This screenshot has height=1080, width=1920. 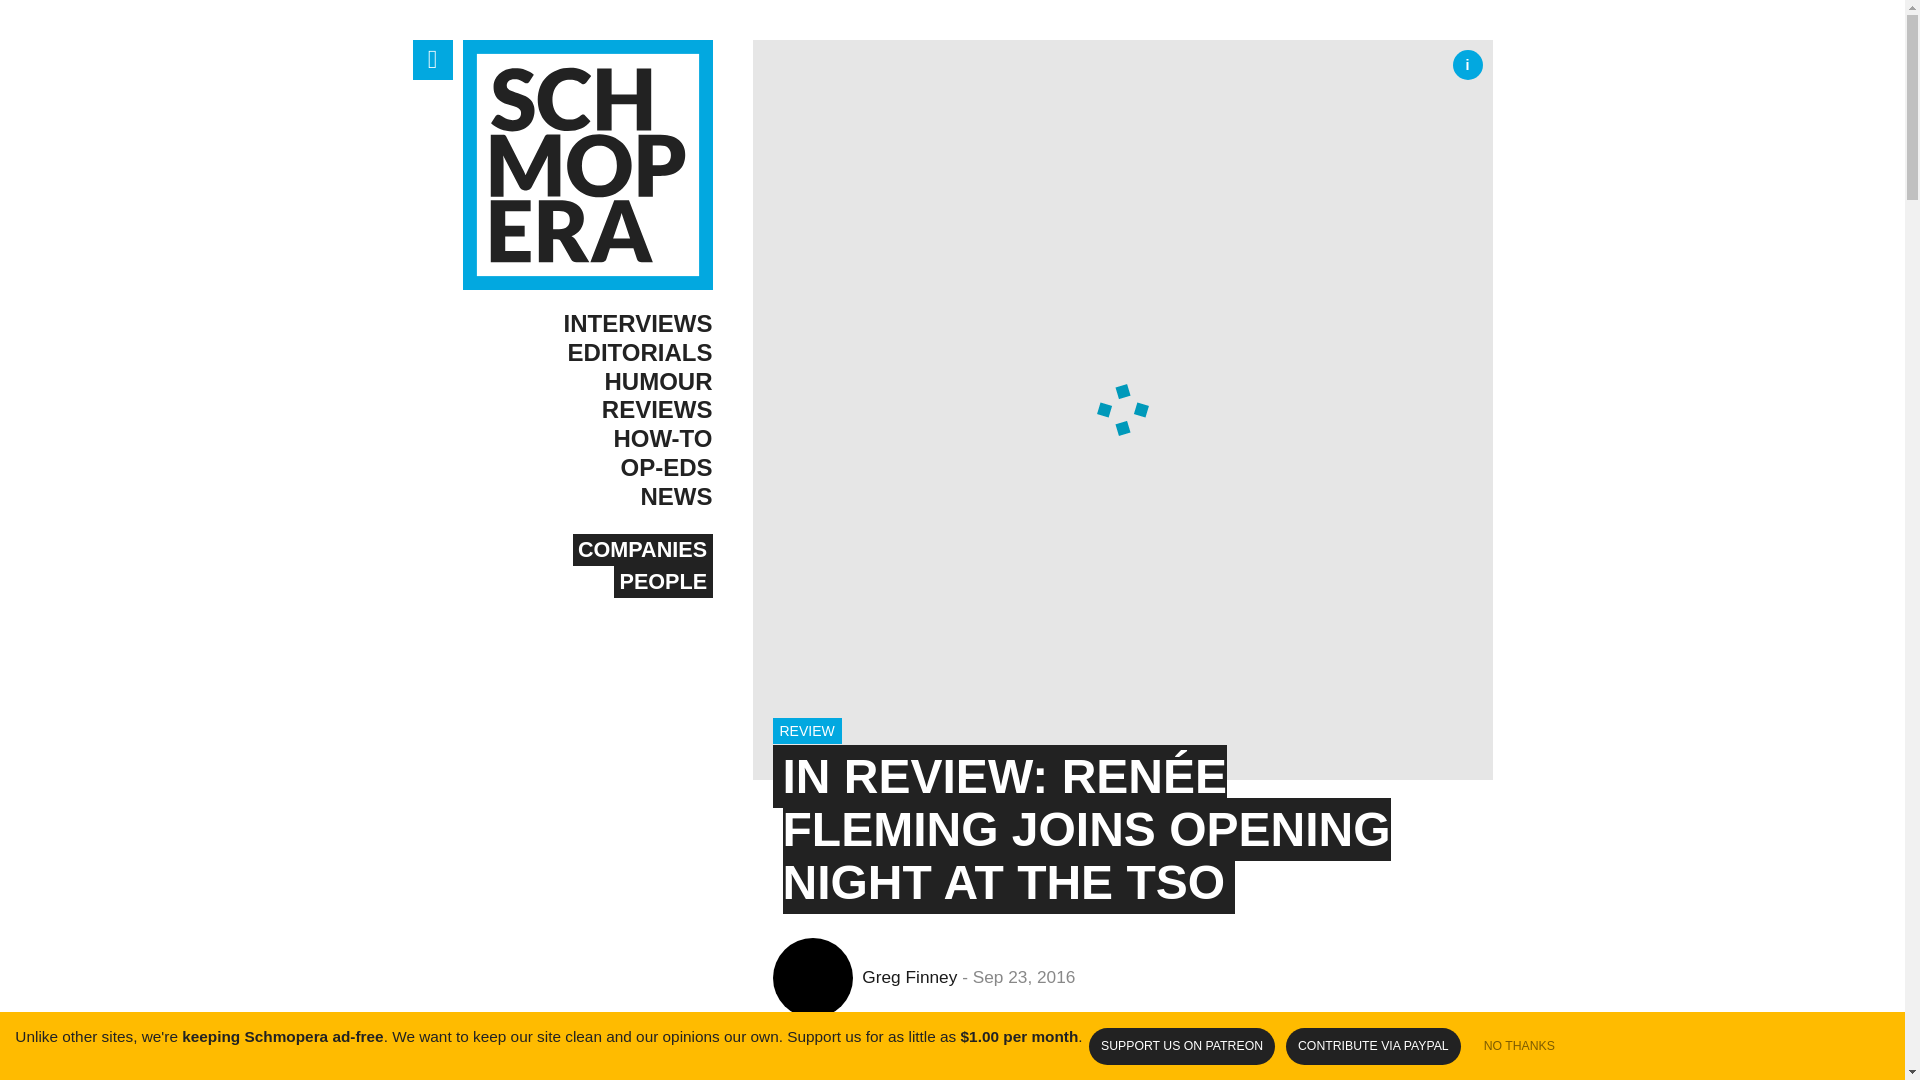 I want to click on REVIEWS, so click(x=587, y=410).